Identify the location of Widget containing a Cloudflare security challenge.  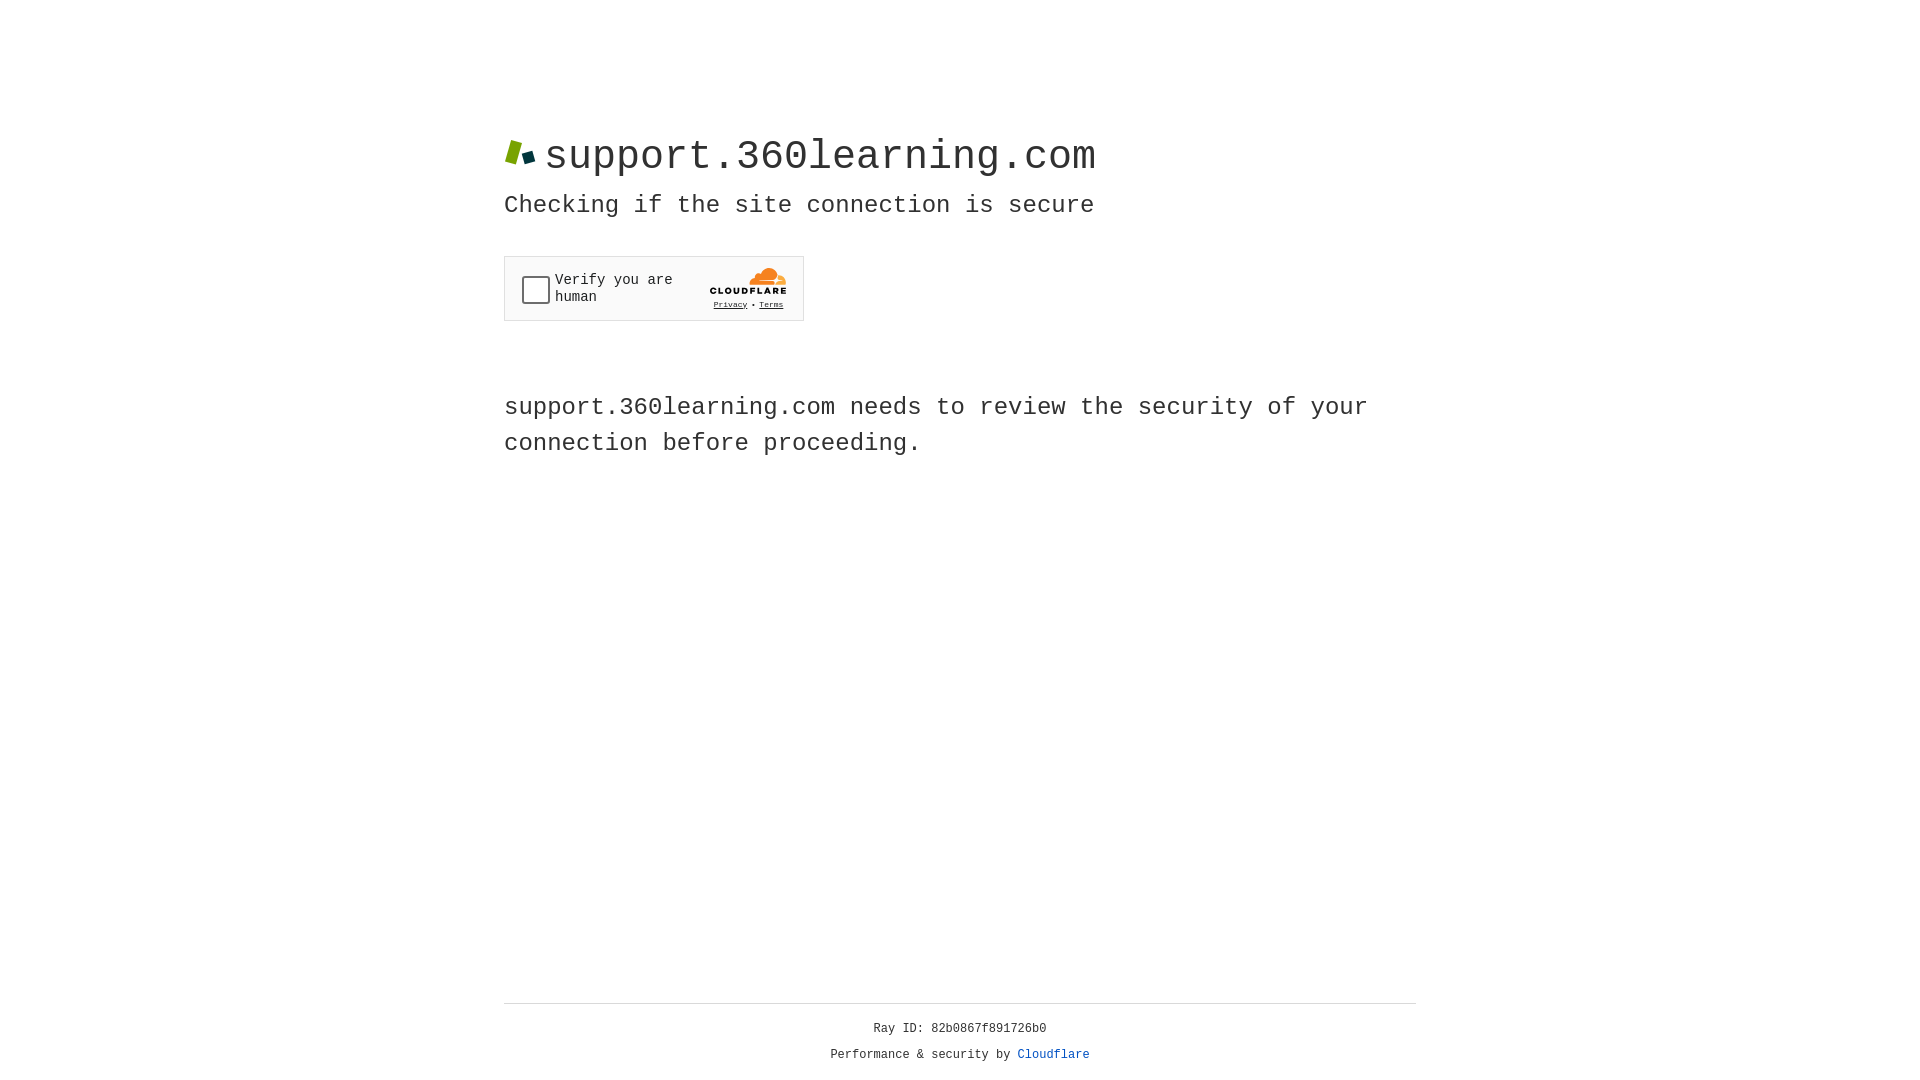
(654, 288).